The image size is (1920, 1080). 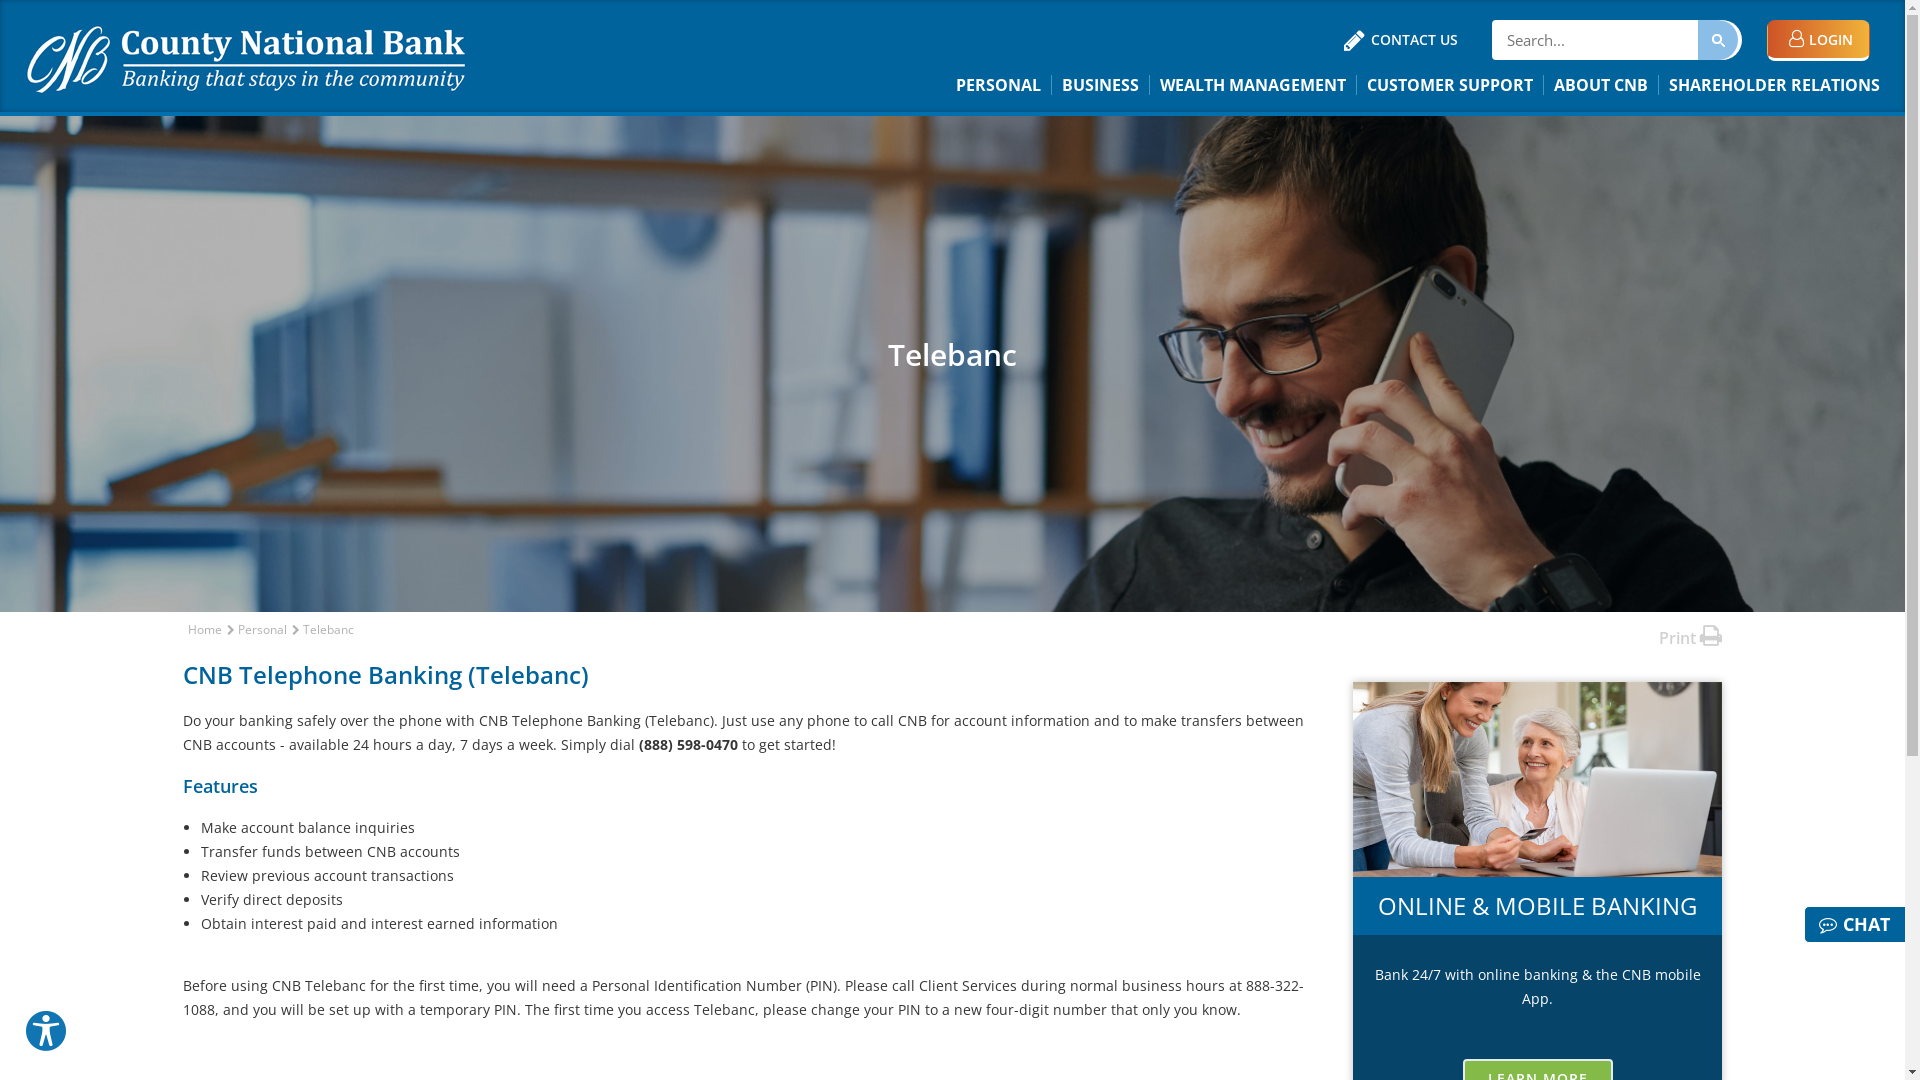 What do you see at coordinates (1774, 85) in the screenshot?
I see `SHAREHOLDER RELATIONS` at bounding box center [1774, 85].